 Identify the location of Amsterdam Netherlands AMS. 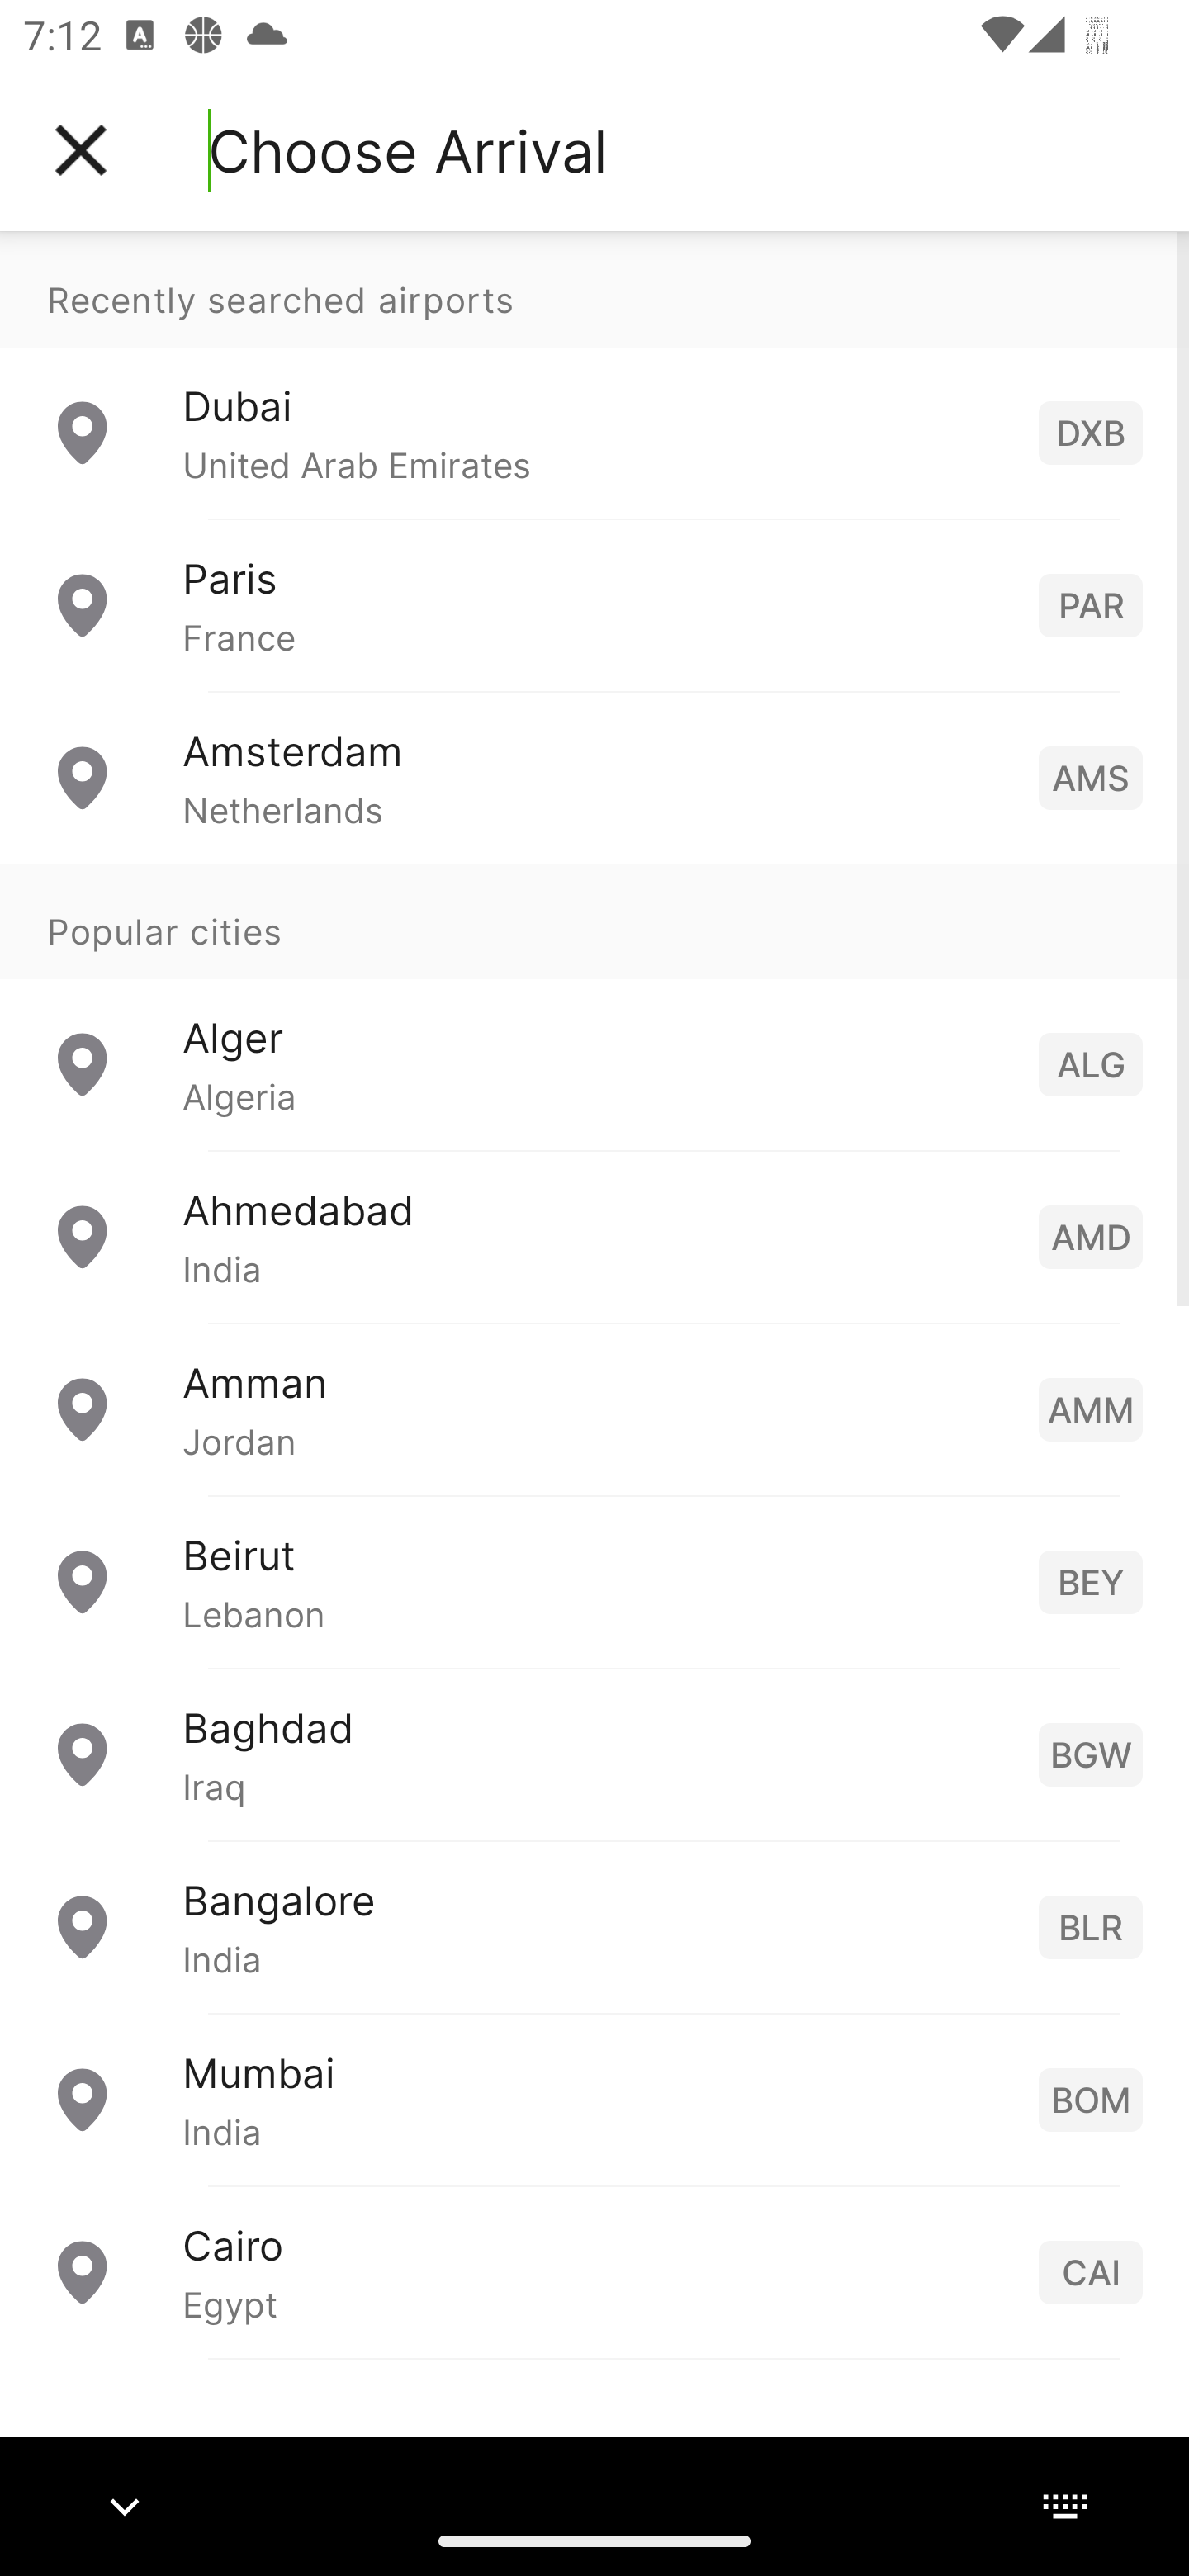
(594, 776).